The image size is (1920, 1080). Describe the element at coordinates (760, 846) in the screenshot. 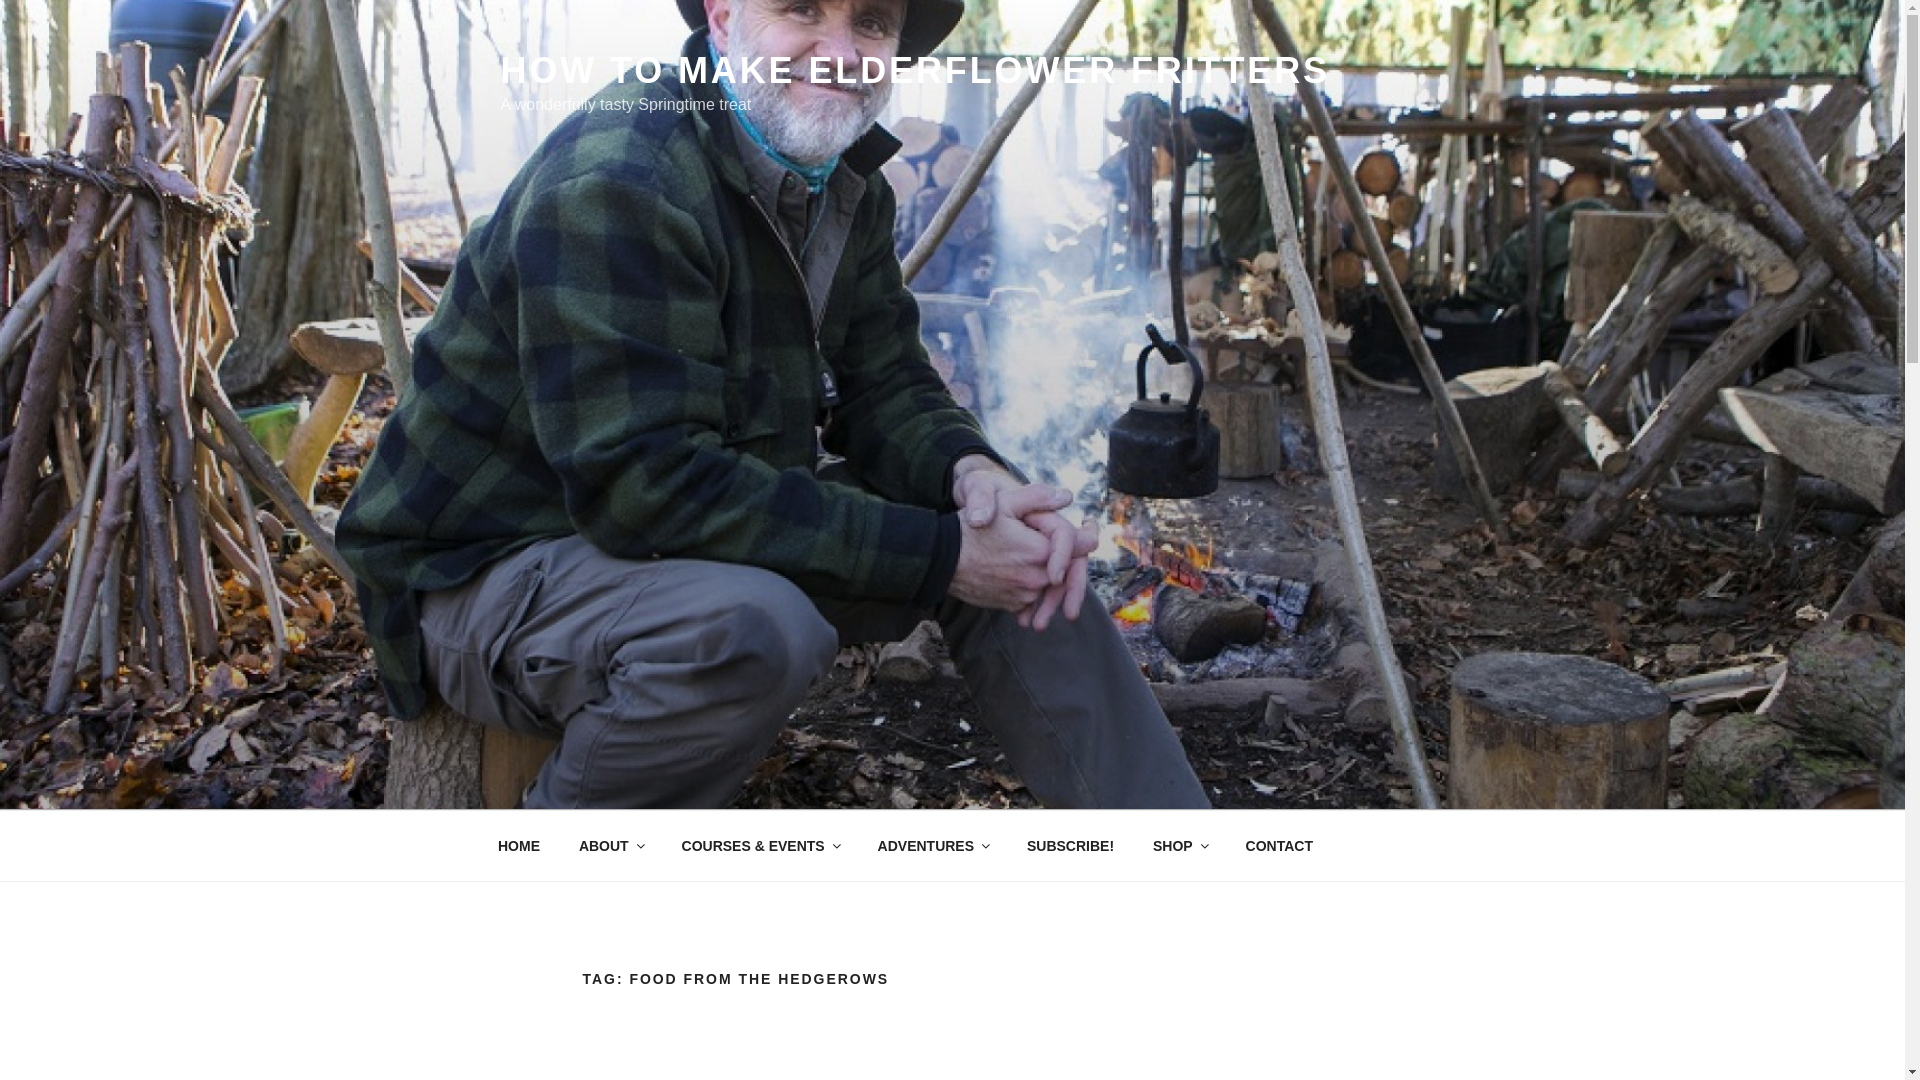

I see `Bushcraft in The Chilterns` at that location.